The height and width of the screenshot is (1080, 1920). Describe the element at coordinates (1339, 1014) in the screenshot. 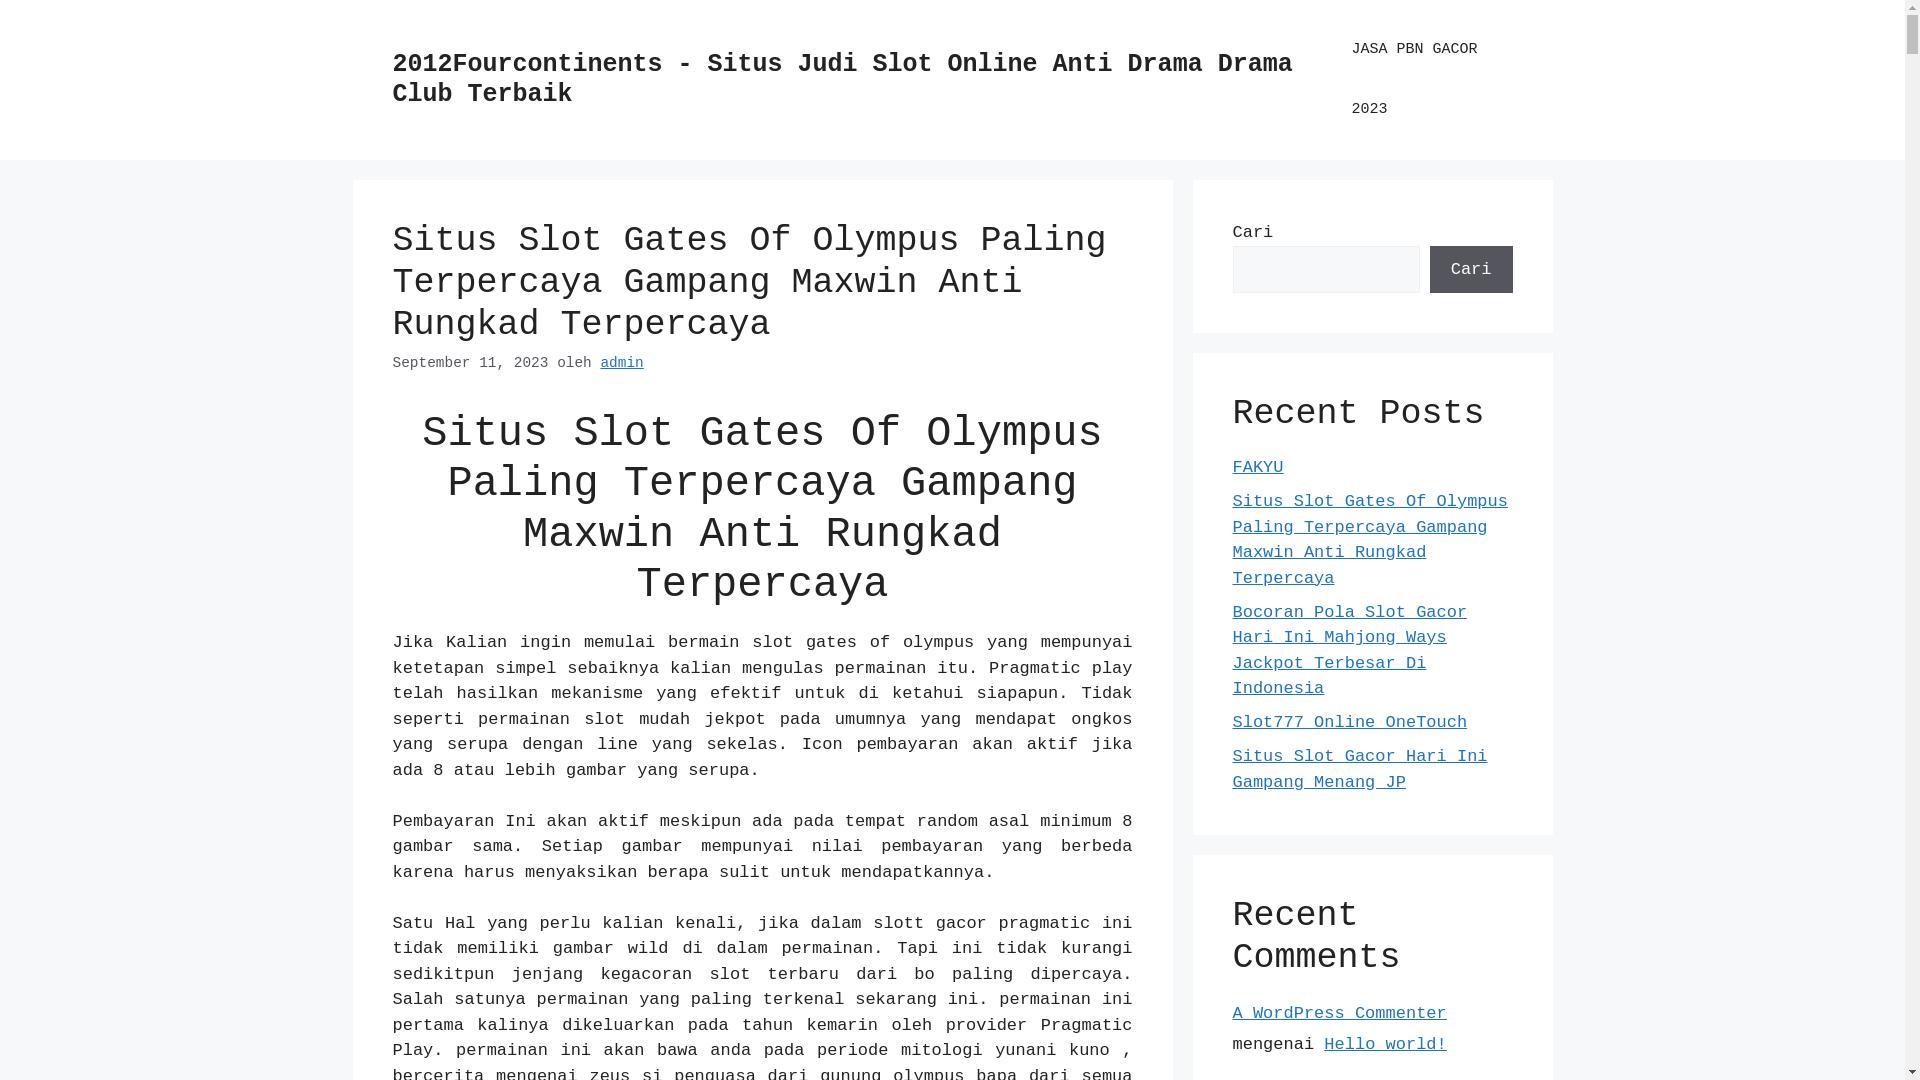

I see `A WordPress Commenter` at that location.